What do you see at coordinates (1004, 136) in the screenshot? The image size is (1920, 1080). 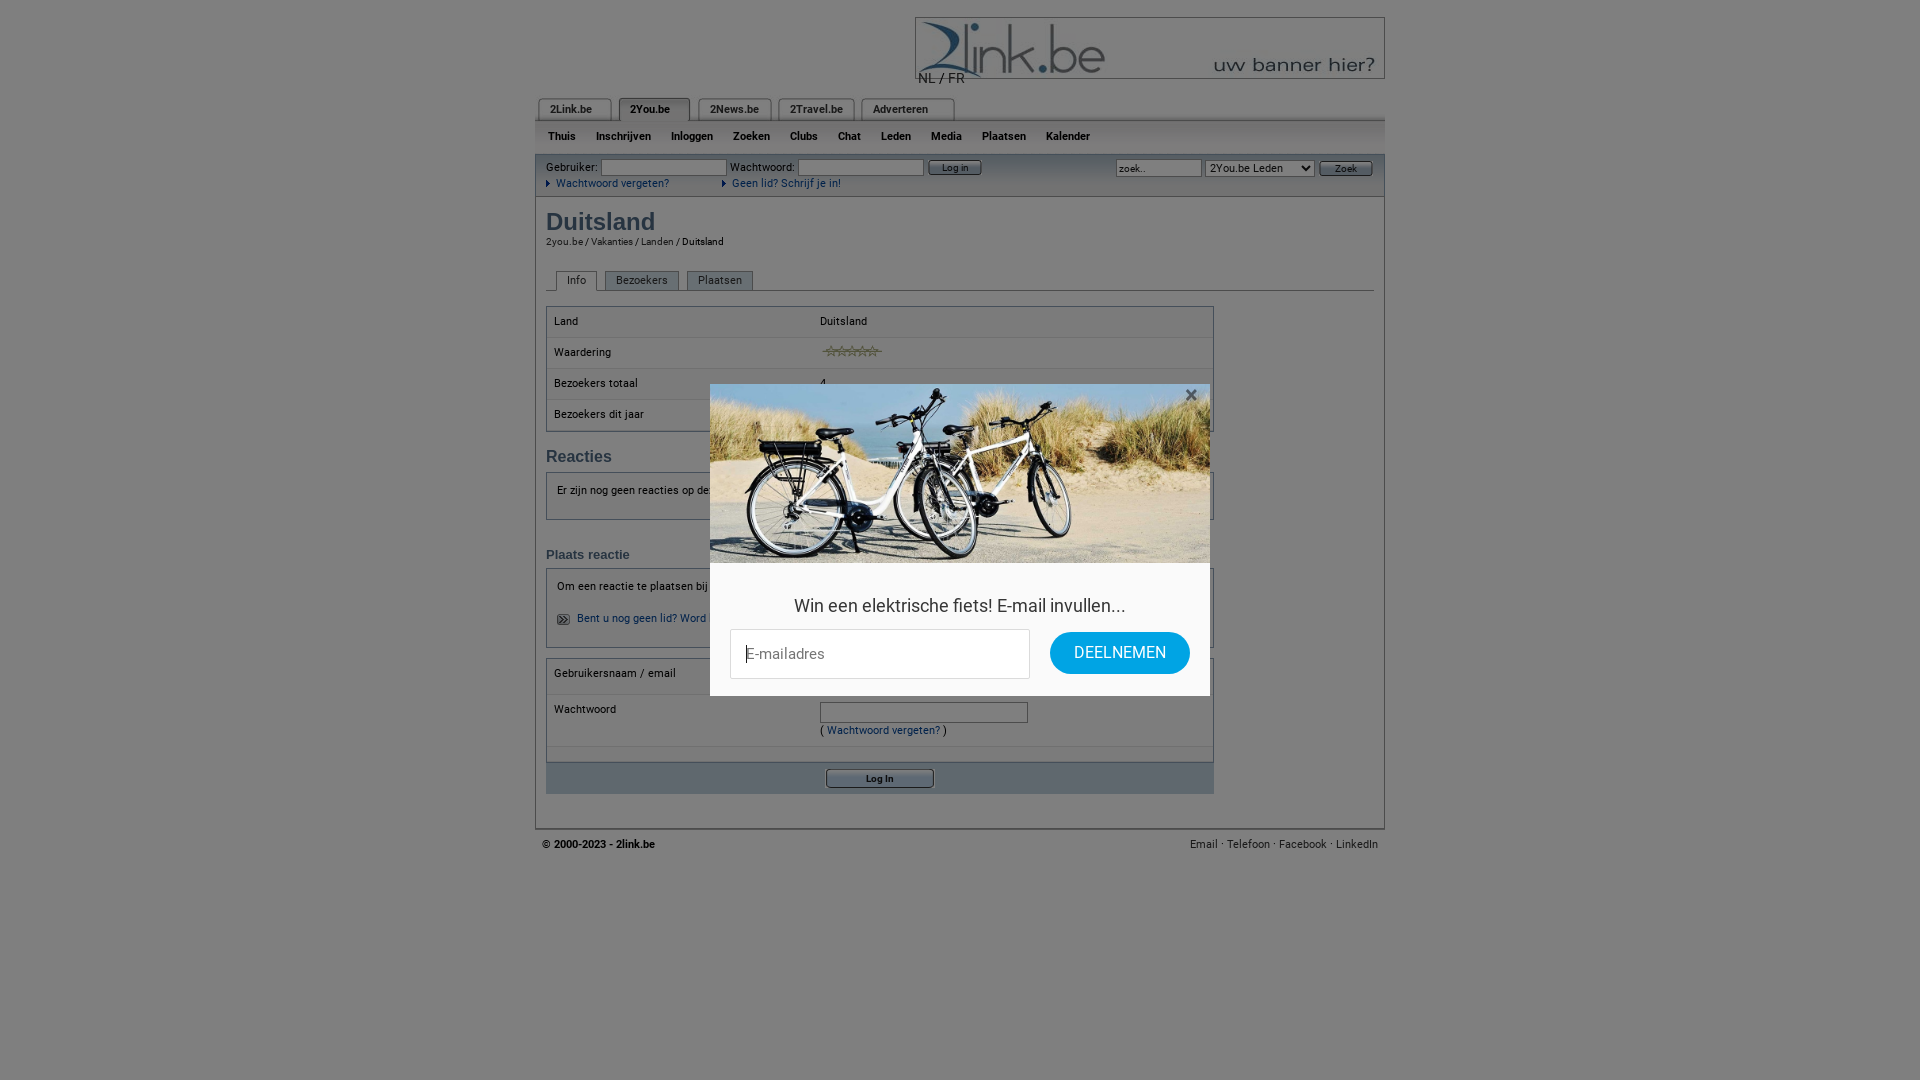 I see `Plaatsen` at bounding box center [1004, 136].